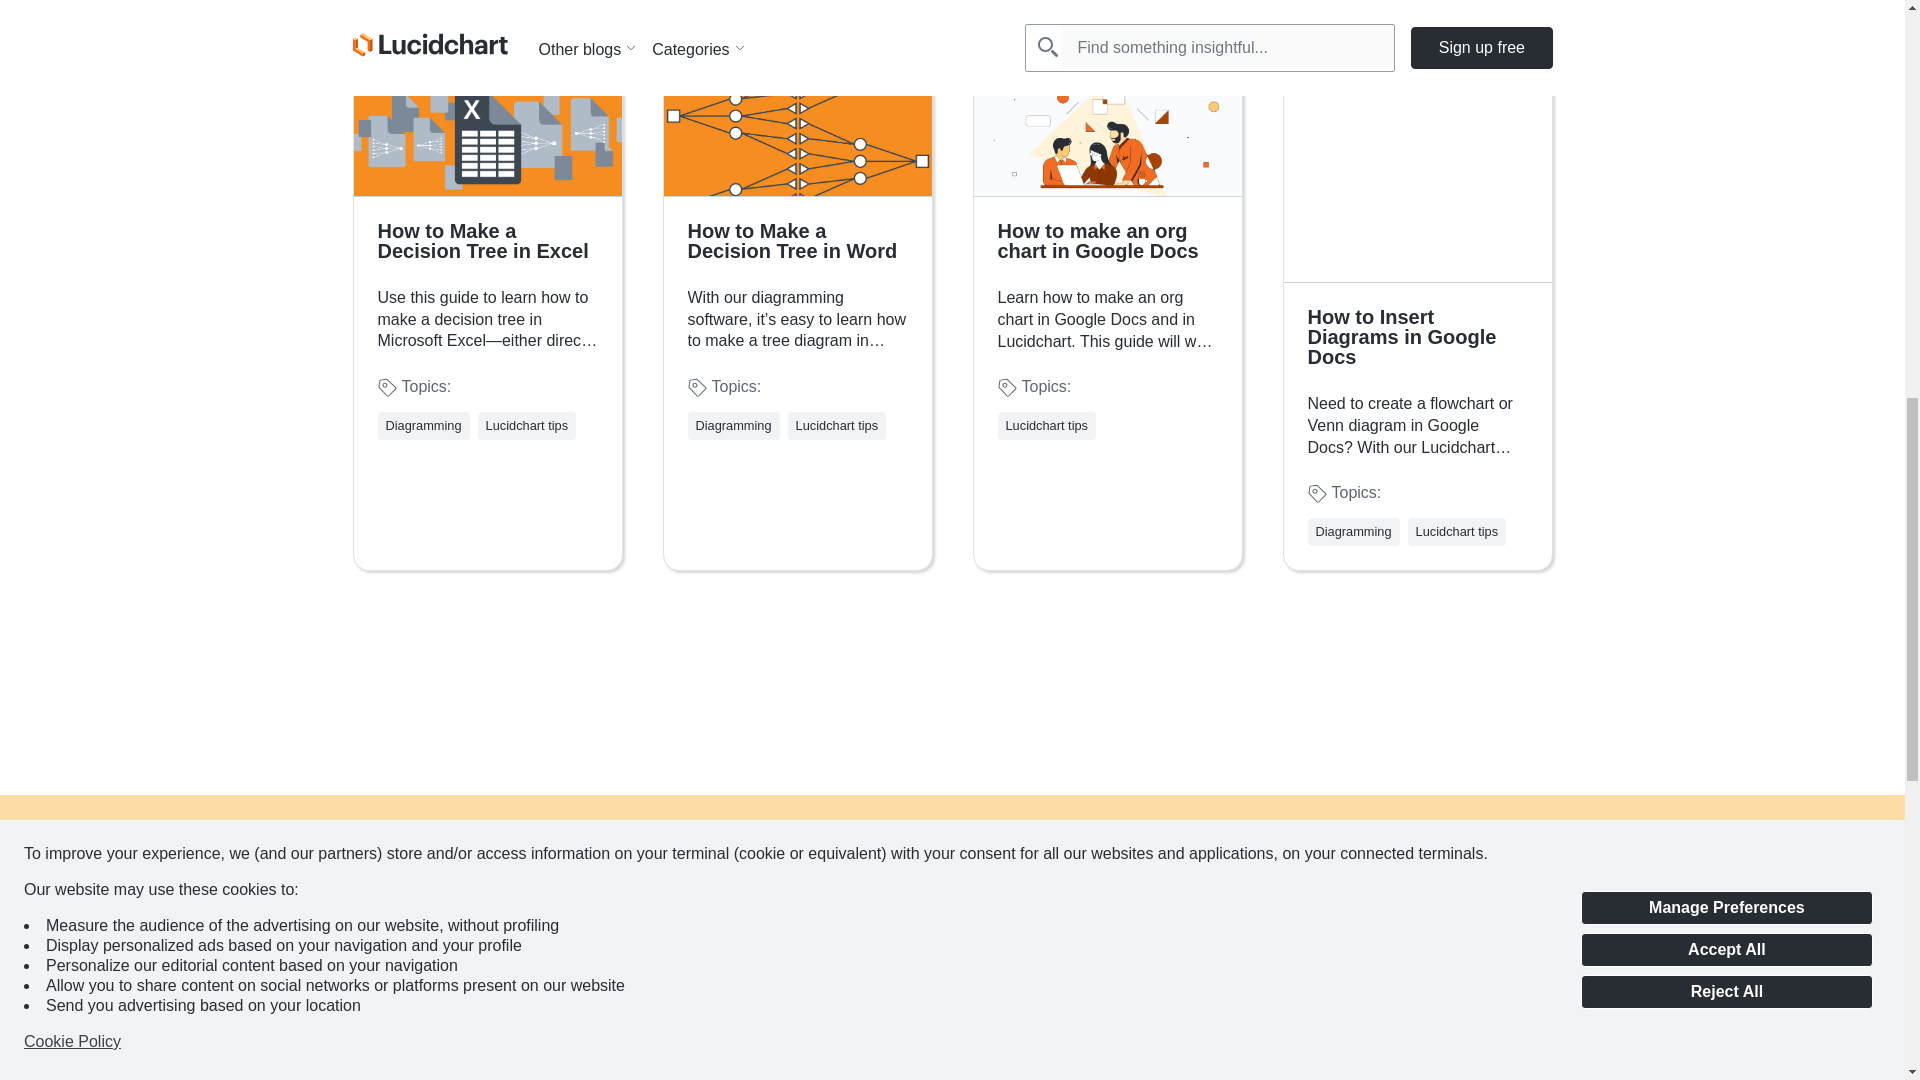 Image resolution: width=1920 pixels, height=1080 pixels. Describe the element at coordinates (1064, 4) in the screenshot. I see `Project management` at that location.